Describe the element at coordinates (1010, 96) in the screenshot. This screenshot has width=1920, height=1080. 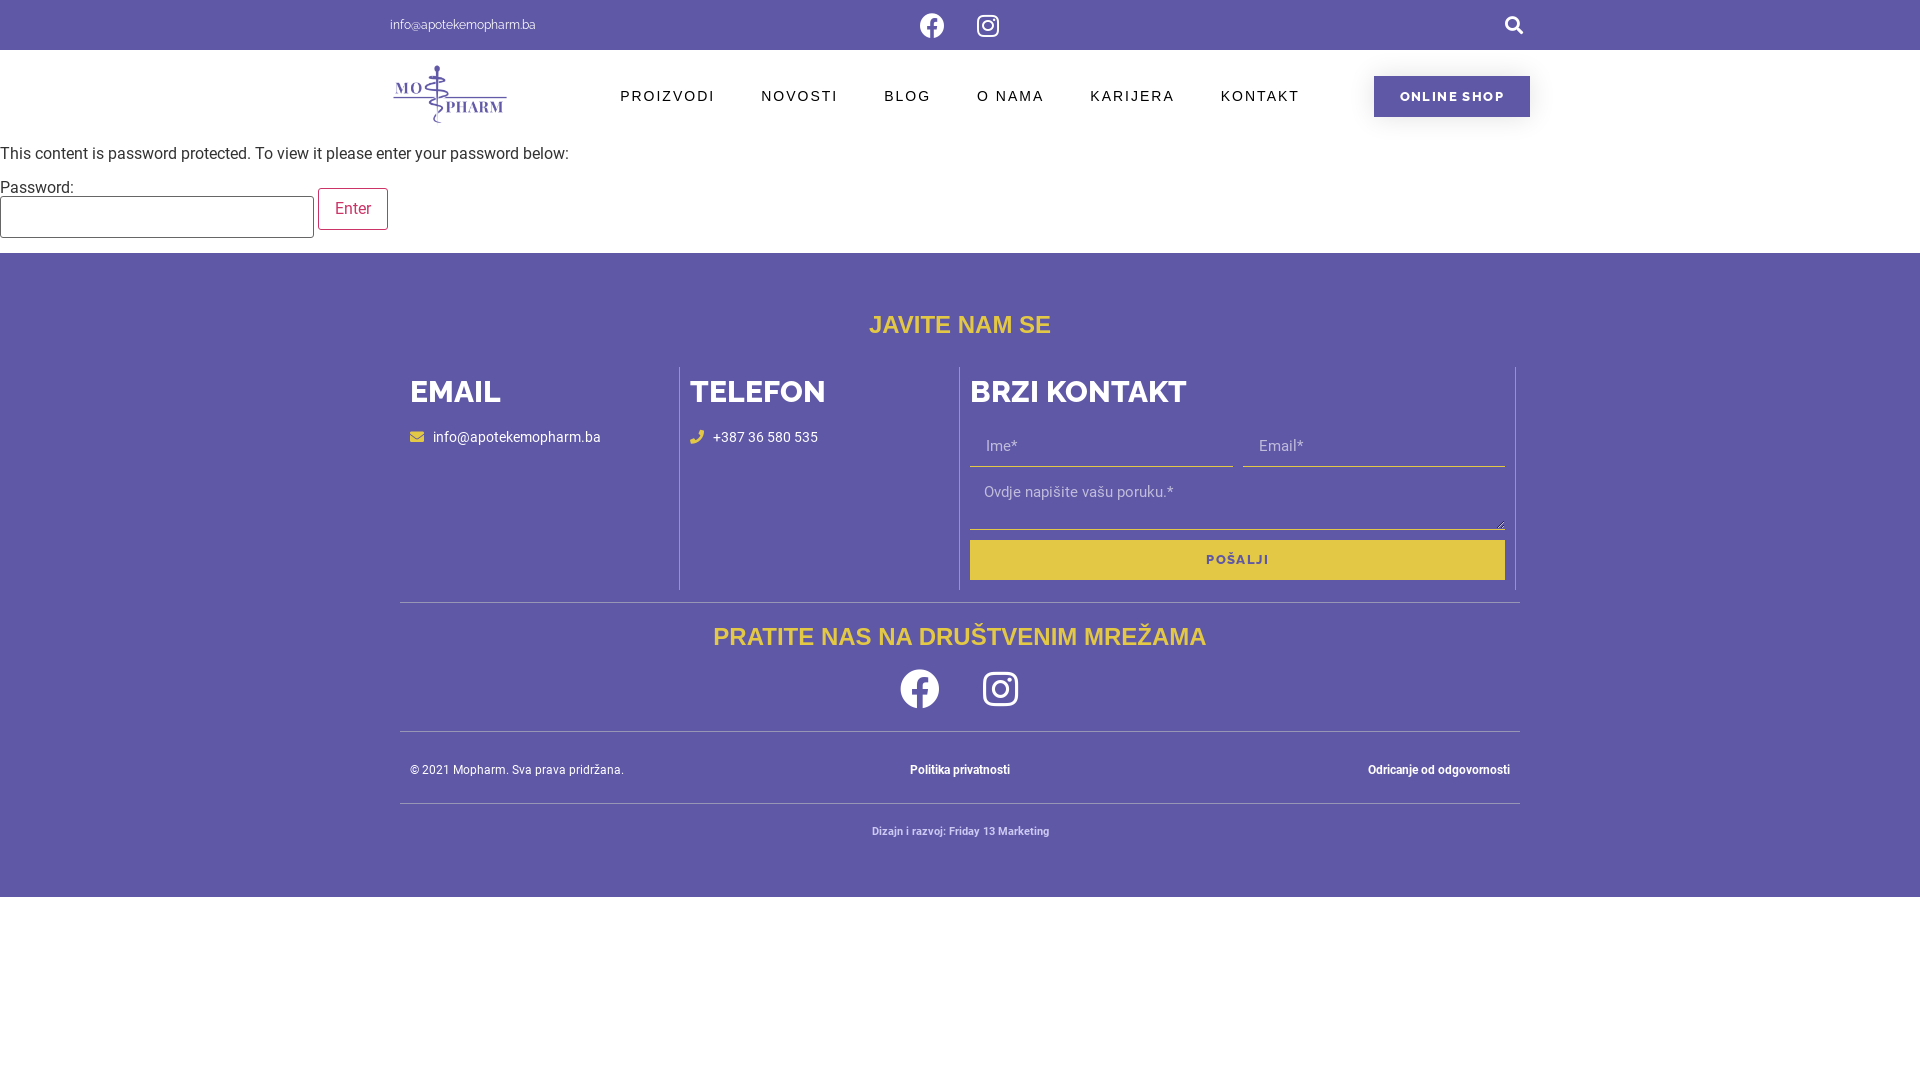
I see `O NAMA` at that location.